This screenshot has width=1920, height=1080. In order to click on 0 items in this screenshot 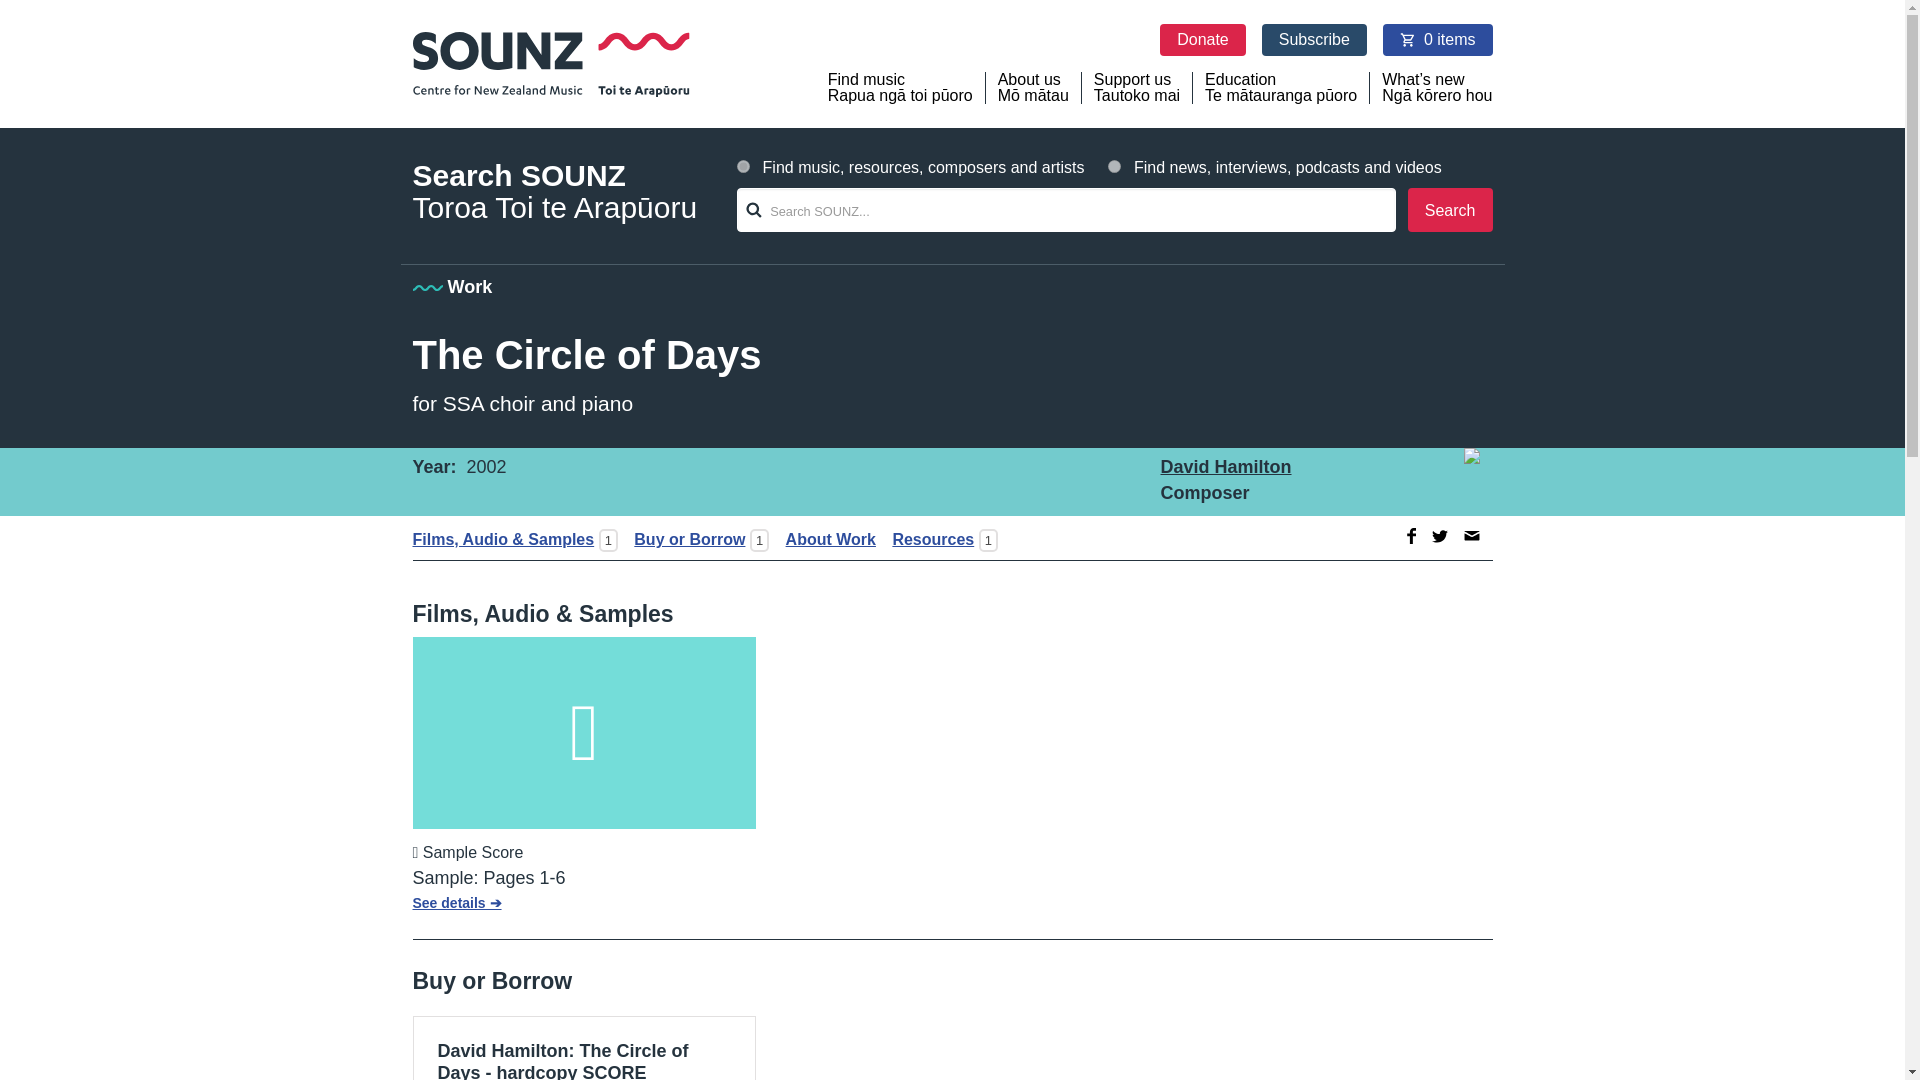, I will do `click(1438, 40)`.